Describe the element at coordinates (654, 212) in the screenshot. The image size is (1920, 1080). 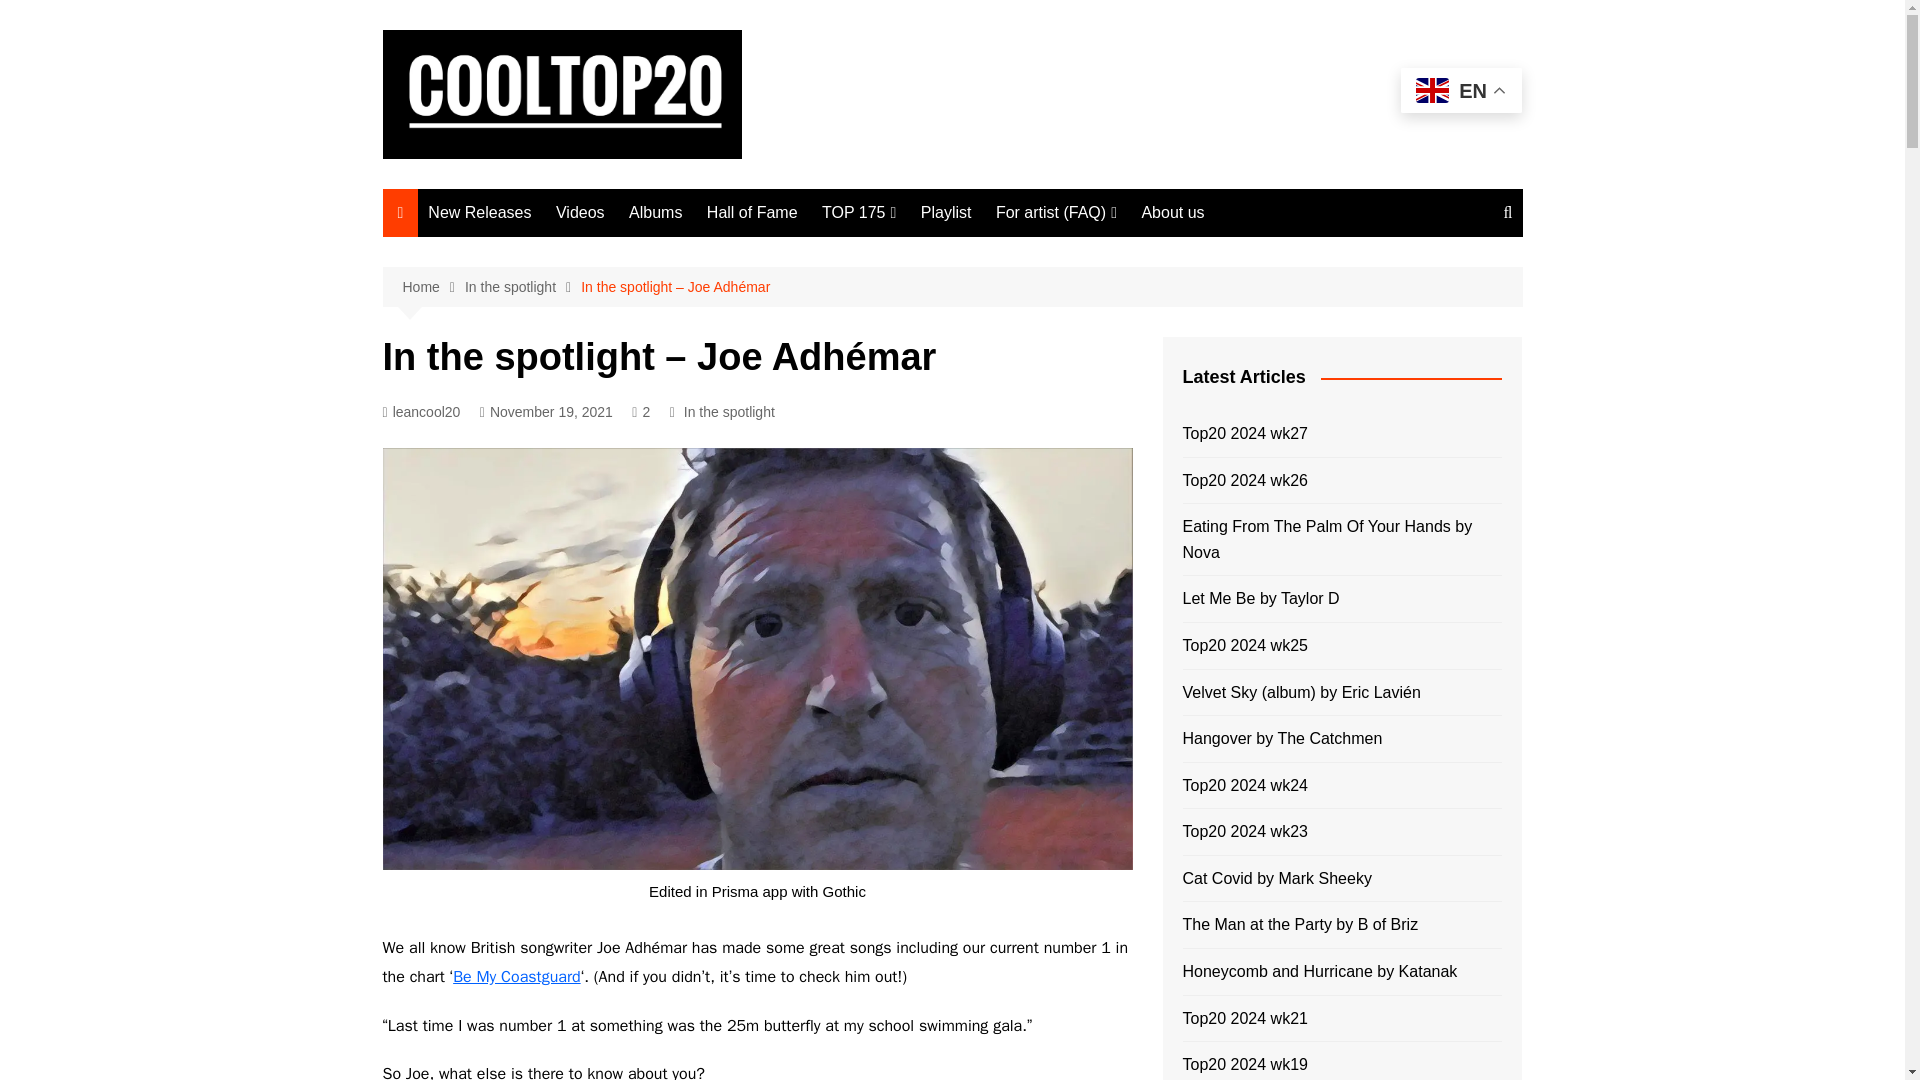
I see `Albums` at that location.